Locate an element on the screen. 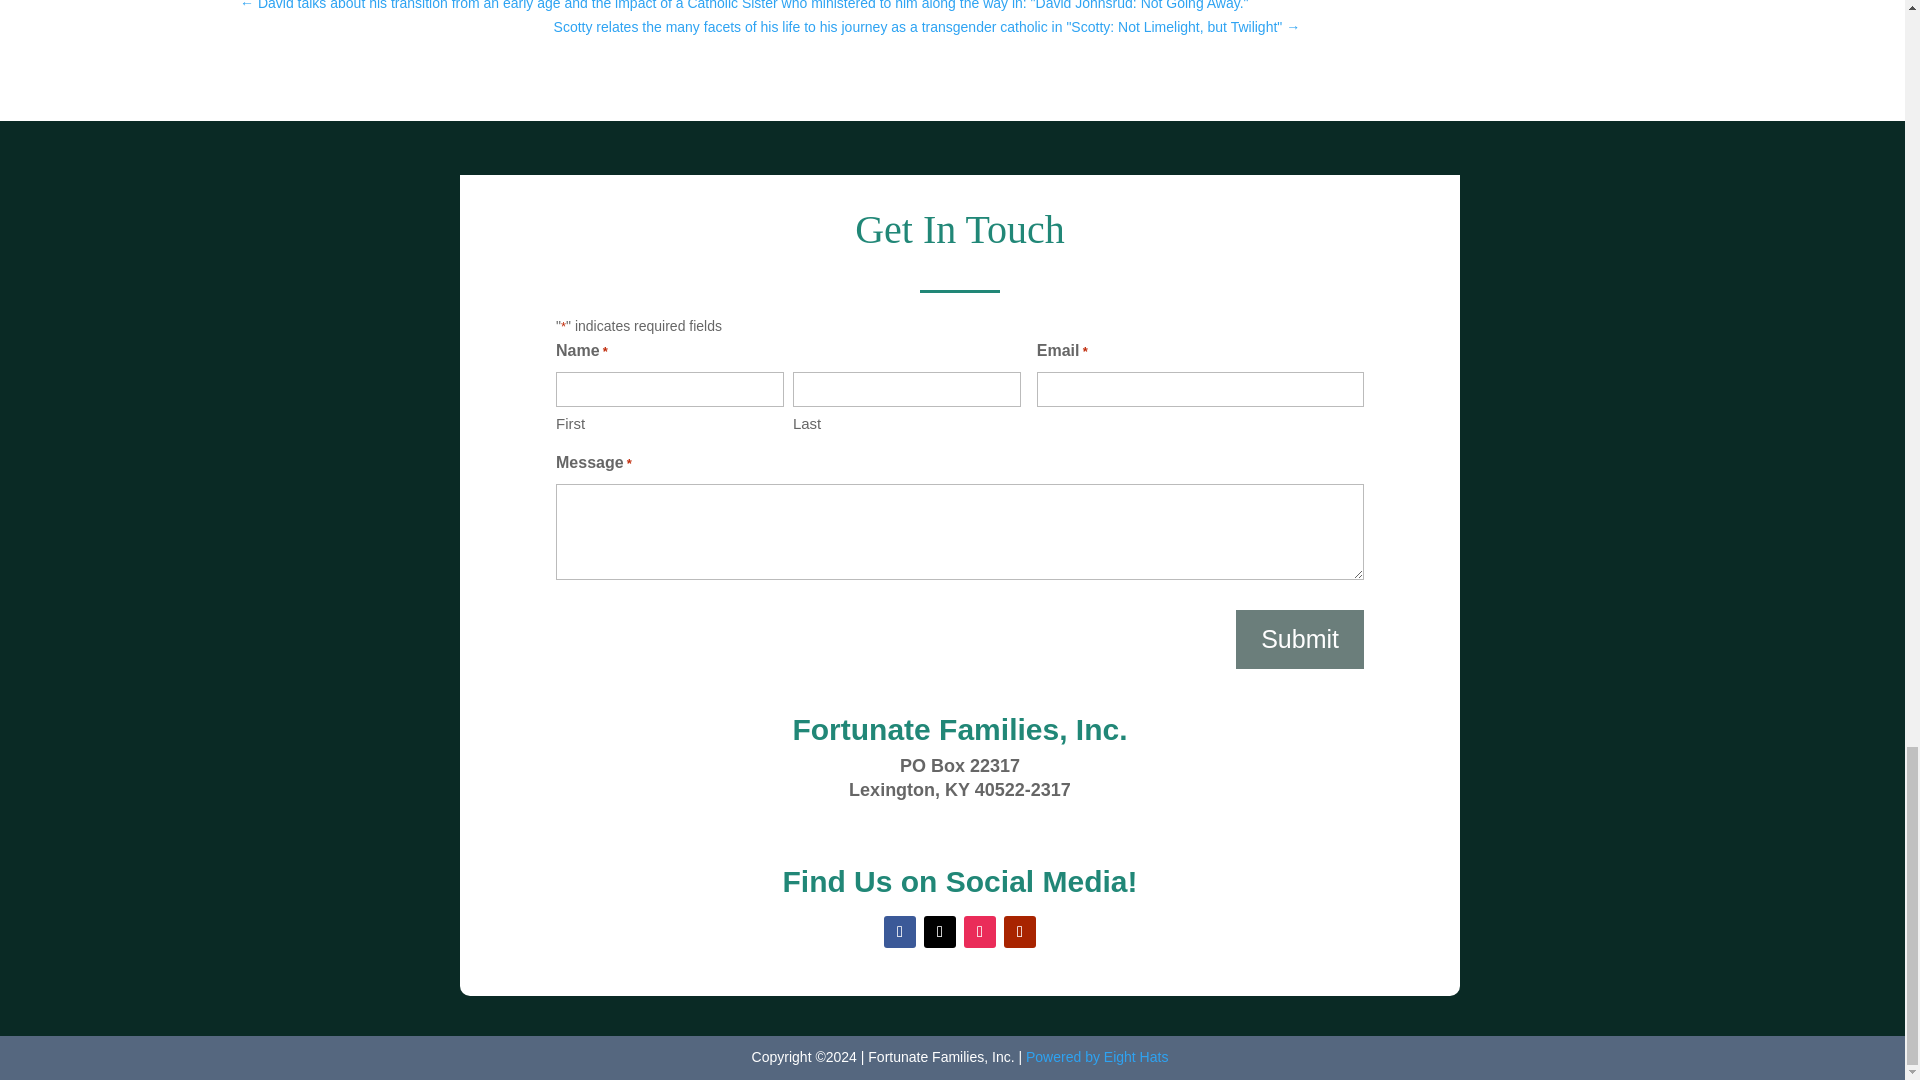 This screenshot has width=1920, height=1080. Submit is located at coordinates (1300, 639).